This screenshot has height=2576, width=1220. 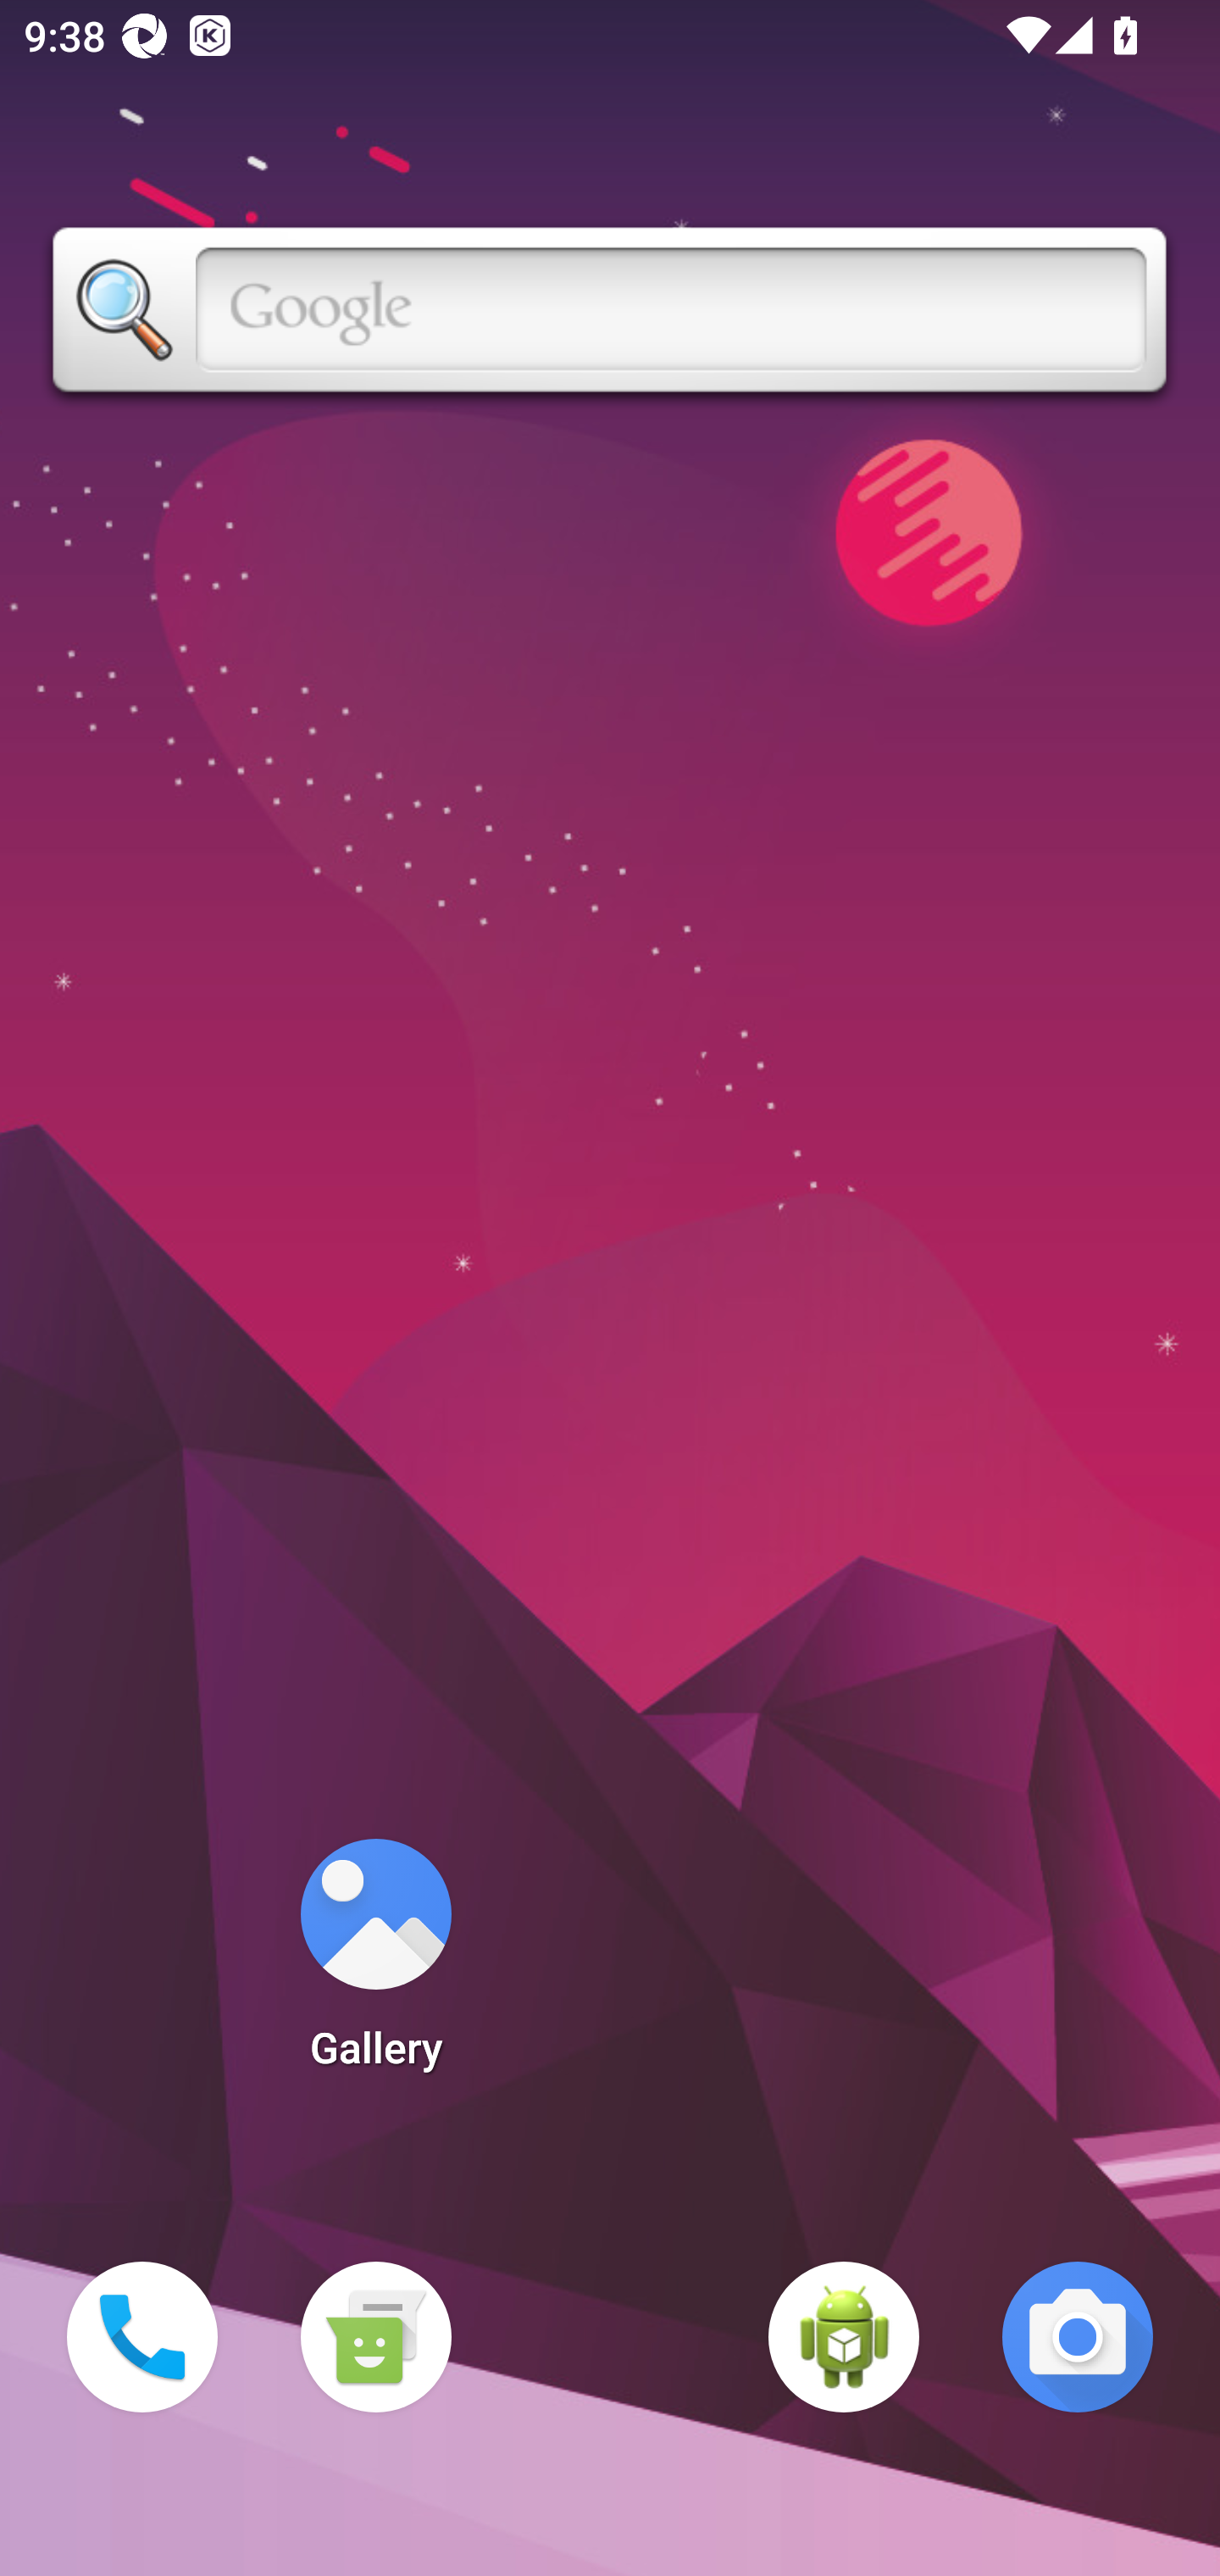 What do you see at coordinates (142, 2337) in the screenshot?
I see `Phone` at bounding box center [142, 2337].